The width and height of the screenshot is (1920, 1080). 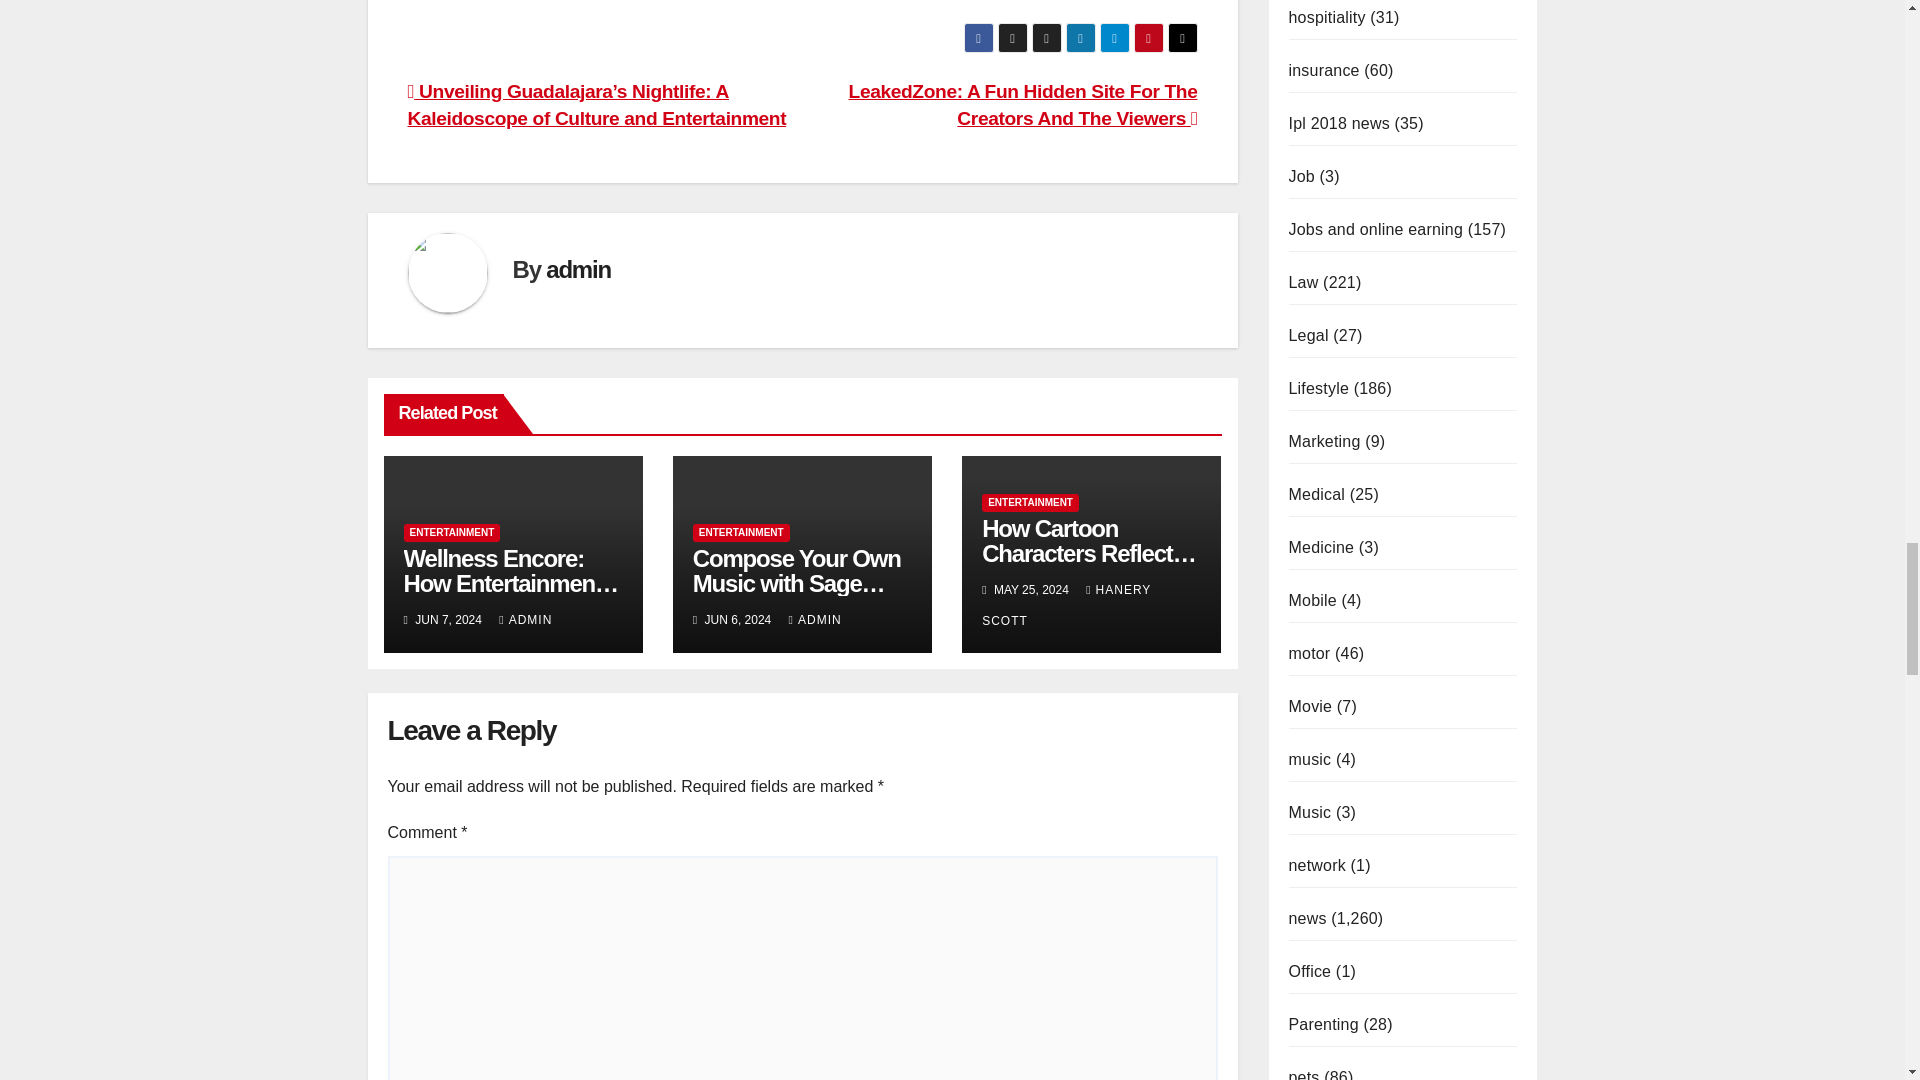 I want to click on admin, so click(x=578, y=268).